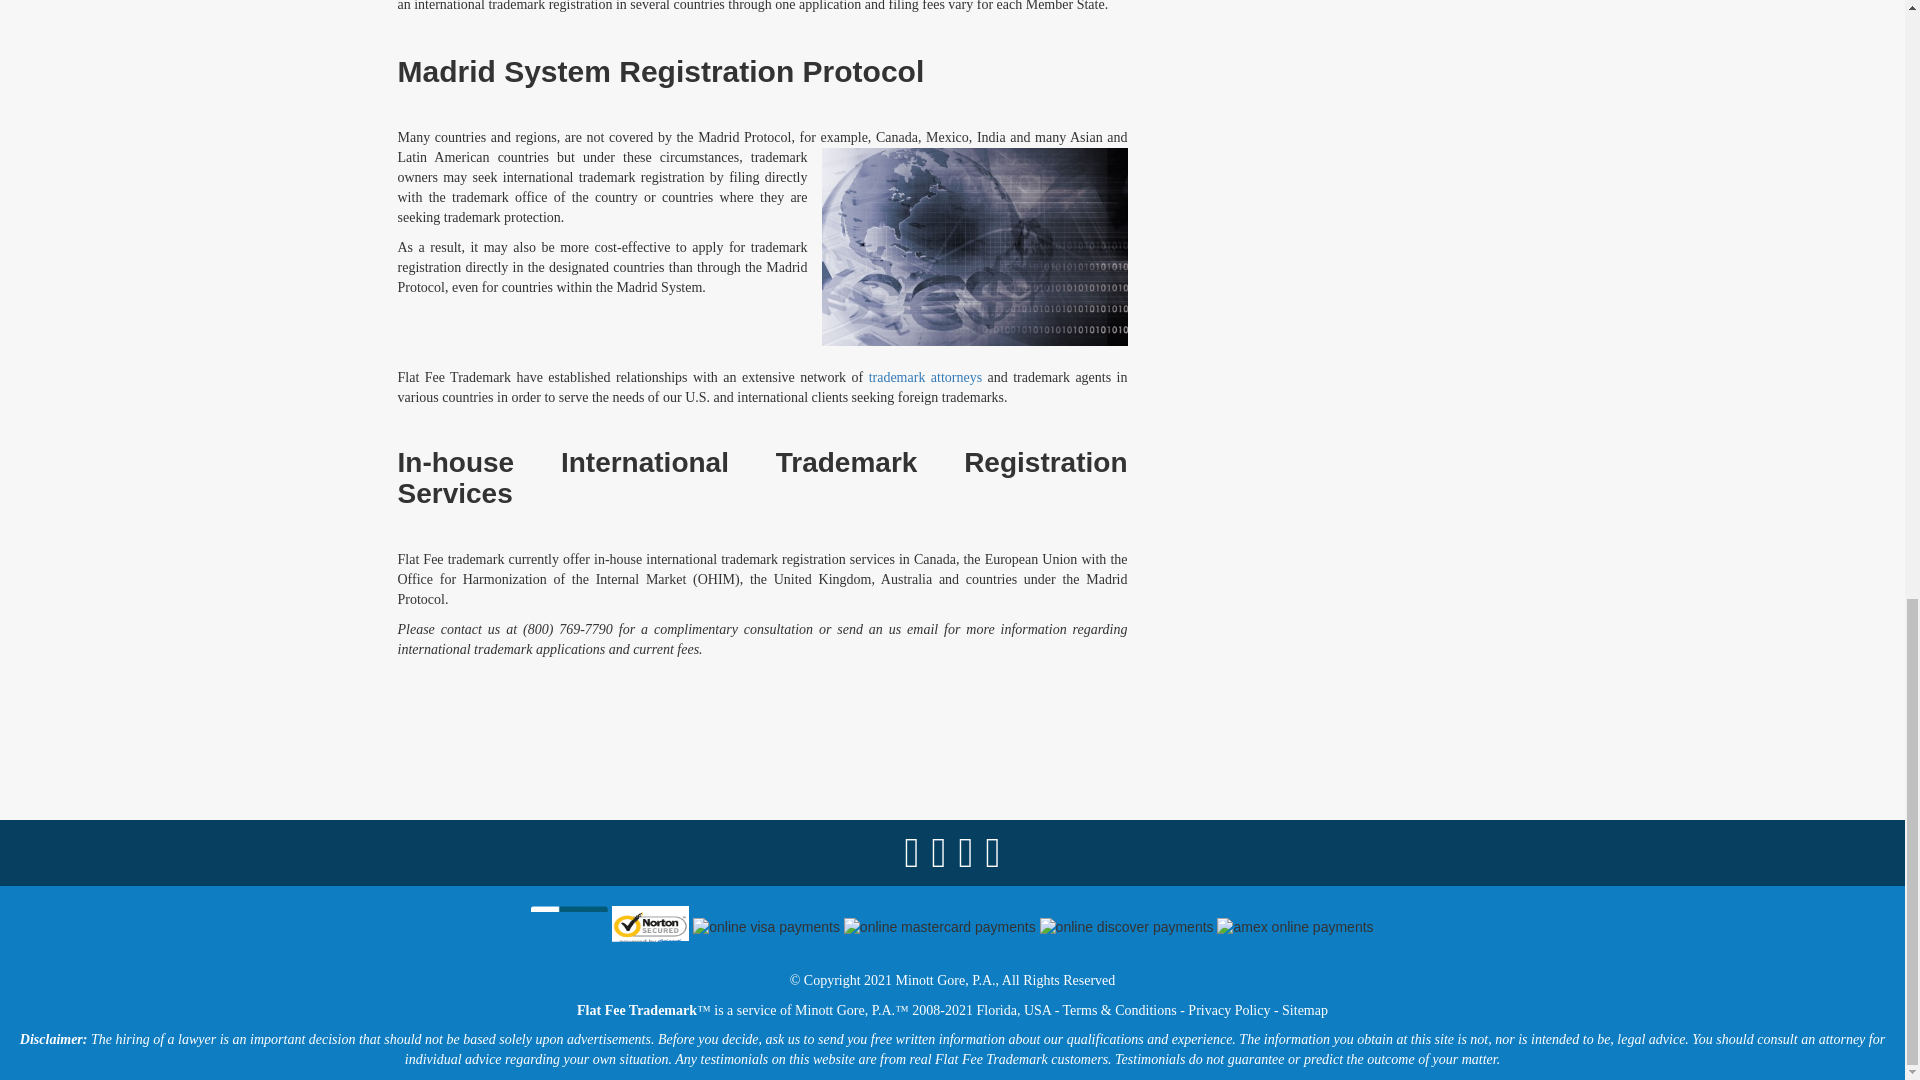 The height and width of the screenshot is (1080, 1920). I want to click on Privacy Policy, so click(1228, 1010).